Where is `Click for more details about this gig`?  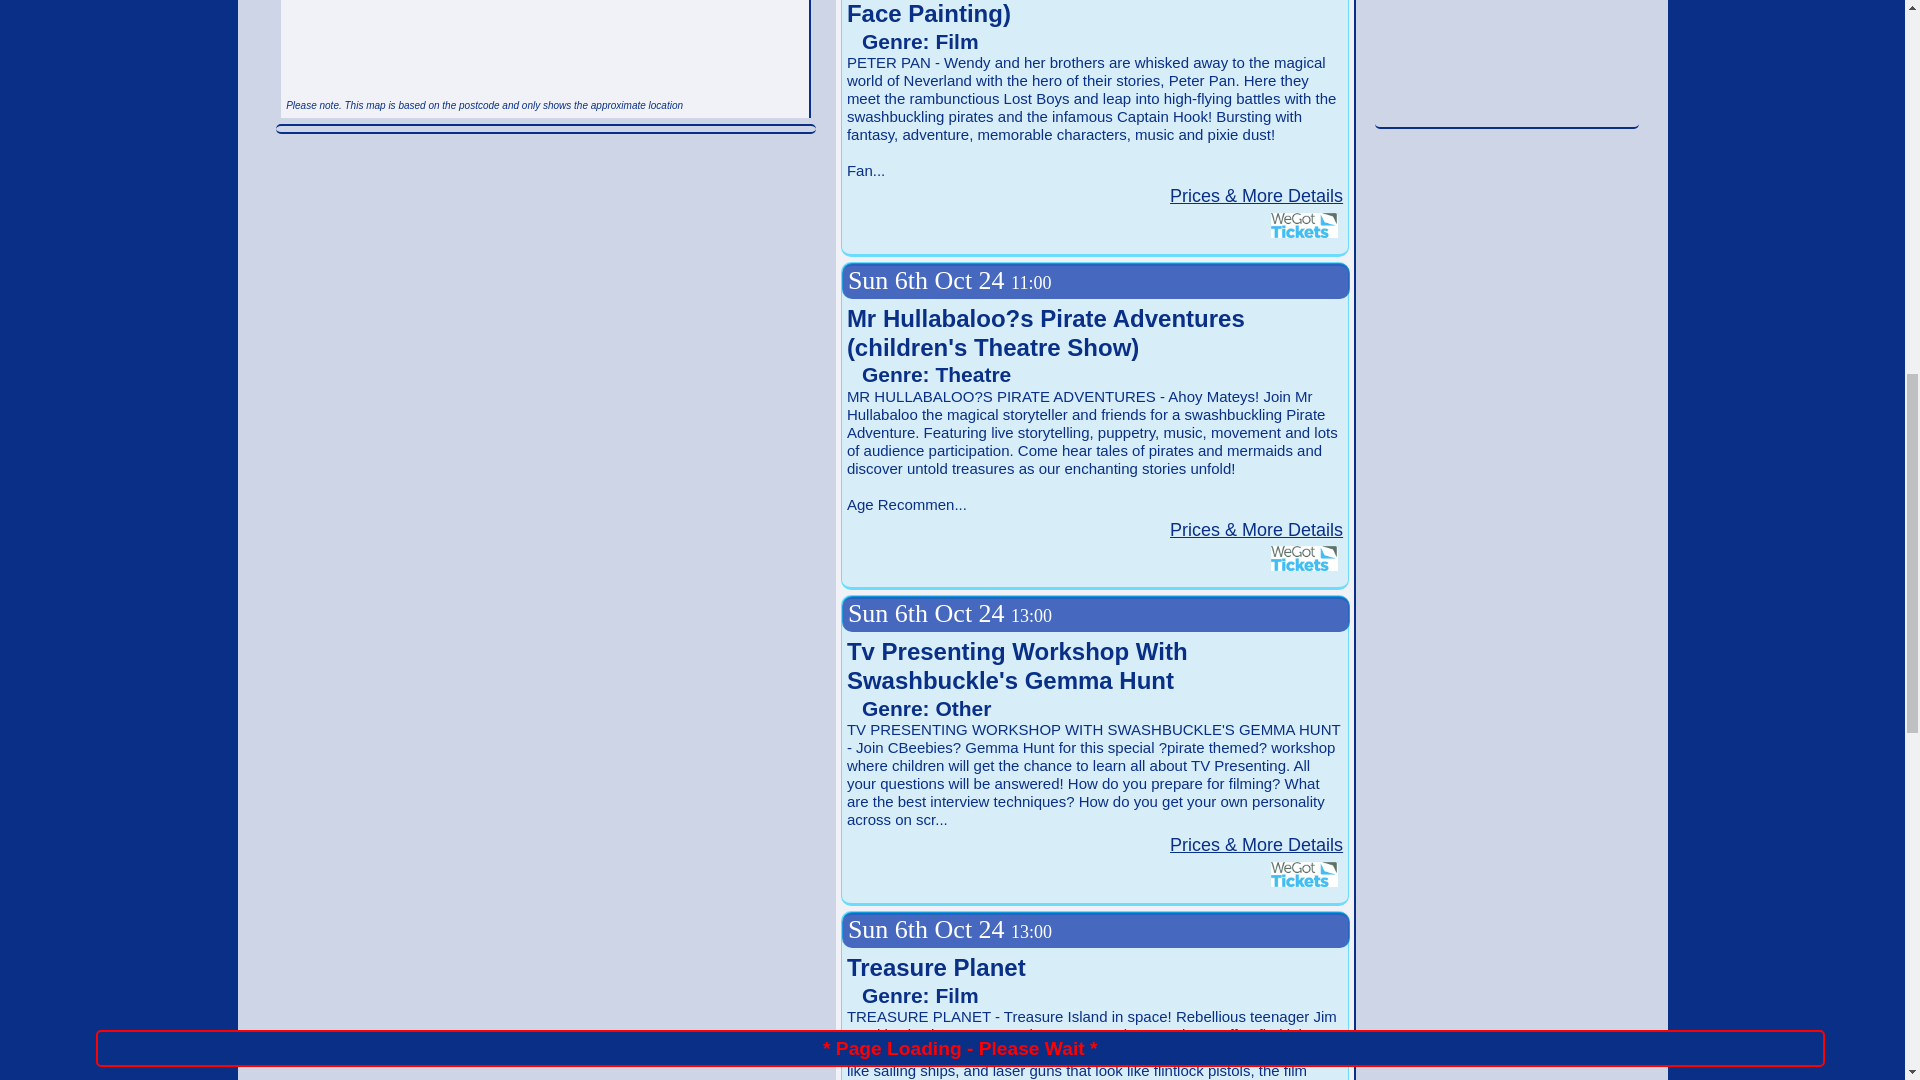 Click for more details about this gig is located at coordinates (1256, 530).